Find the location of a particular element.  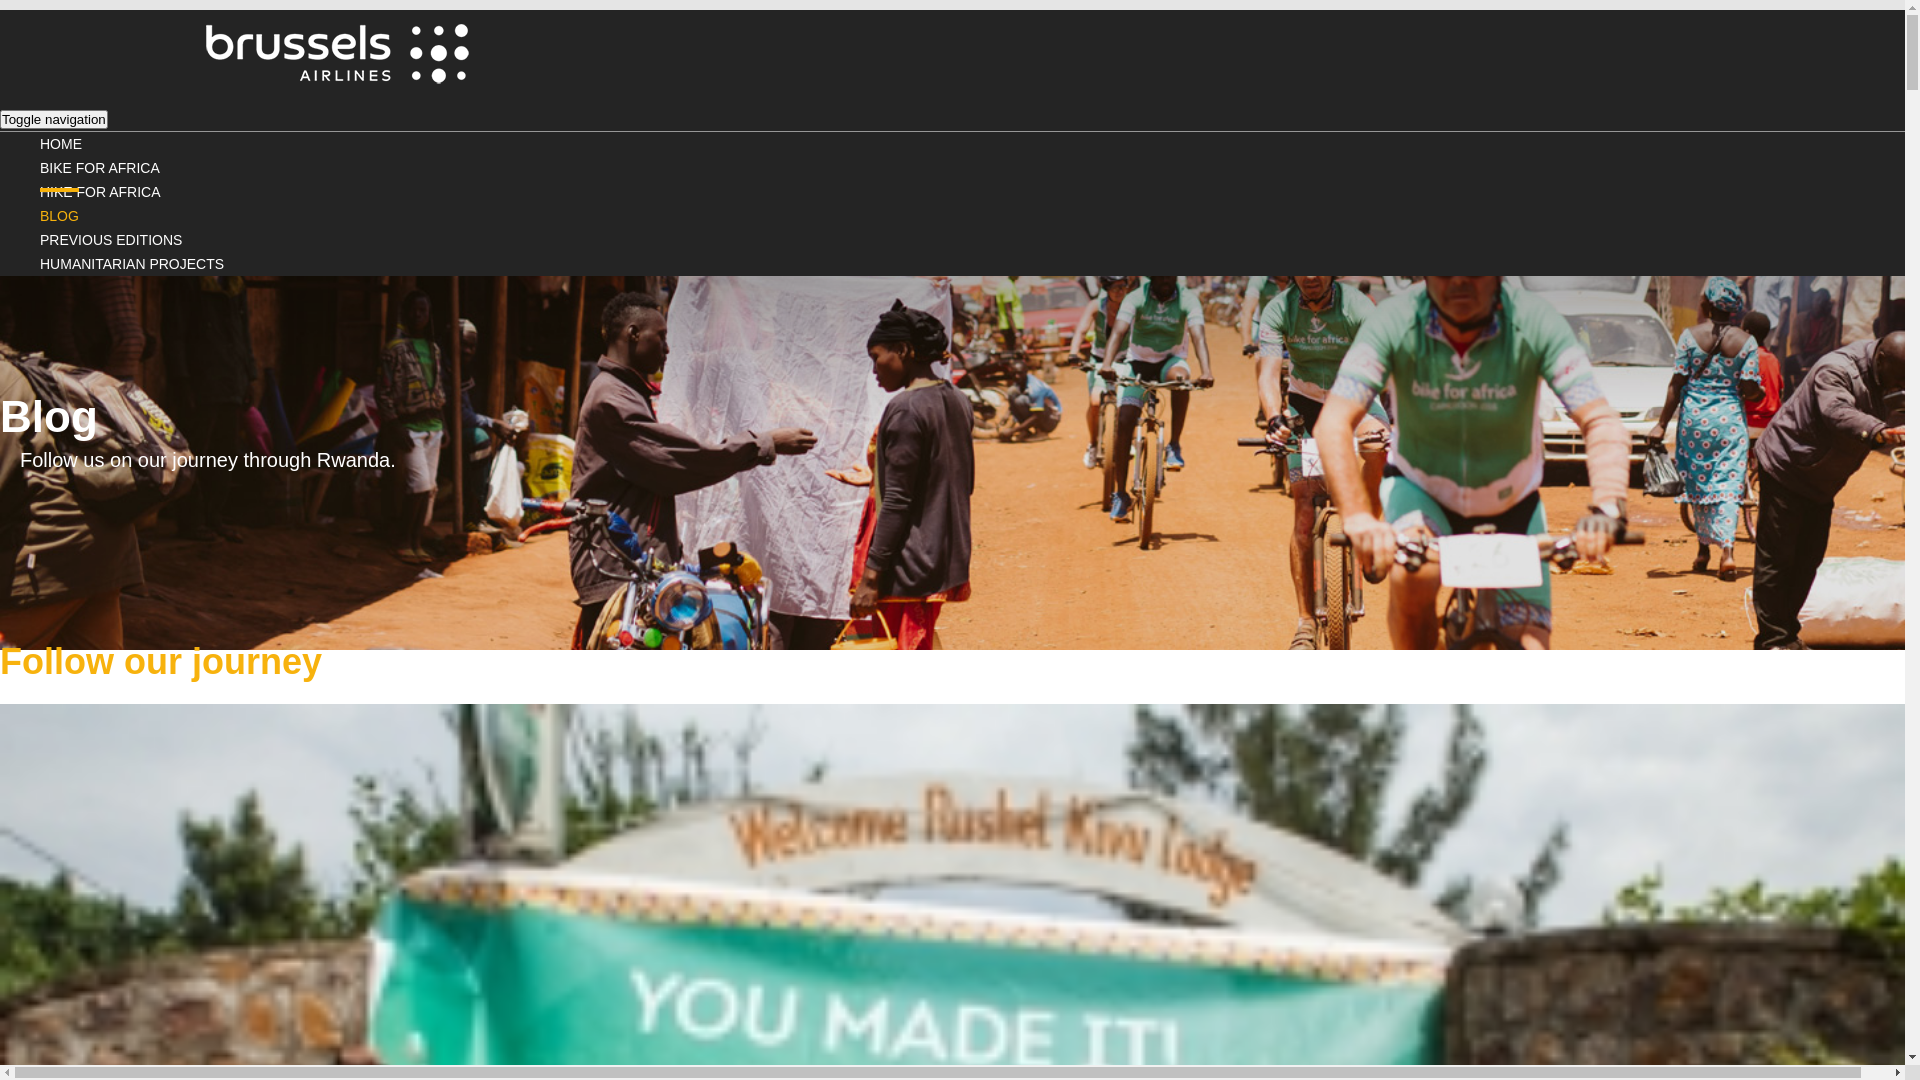

PREVIOUS EDITIONS is located at coordinates (111, 240).